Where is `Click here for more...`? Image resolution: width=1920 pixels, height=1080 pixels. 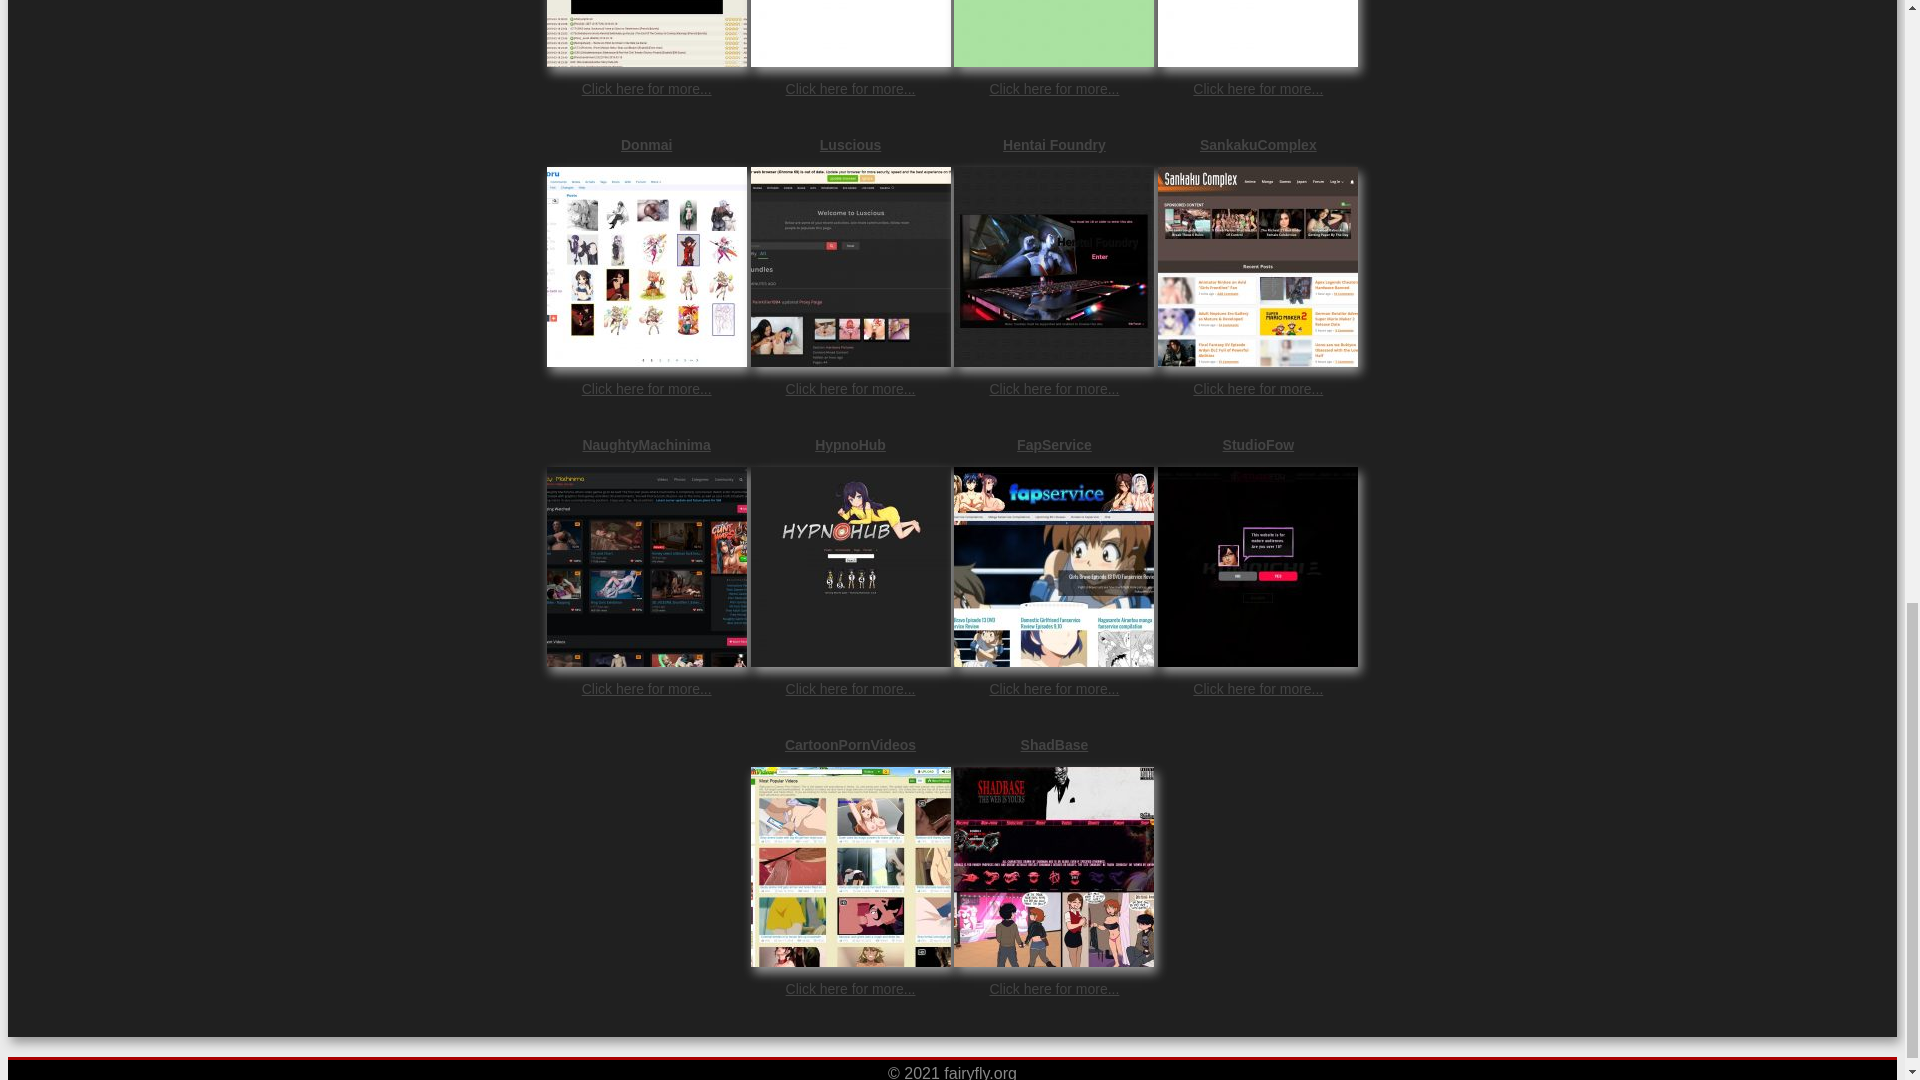
Click here for more... is located at coordinates (850, 89).